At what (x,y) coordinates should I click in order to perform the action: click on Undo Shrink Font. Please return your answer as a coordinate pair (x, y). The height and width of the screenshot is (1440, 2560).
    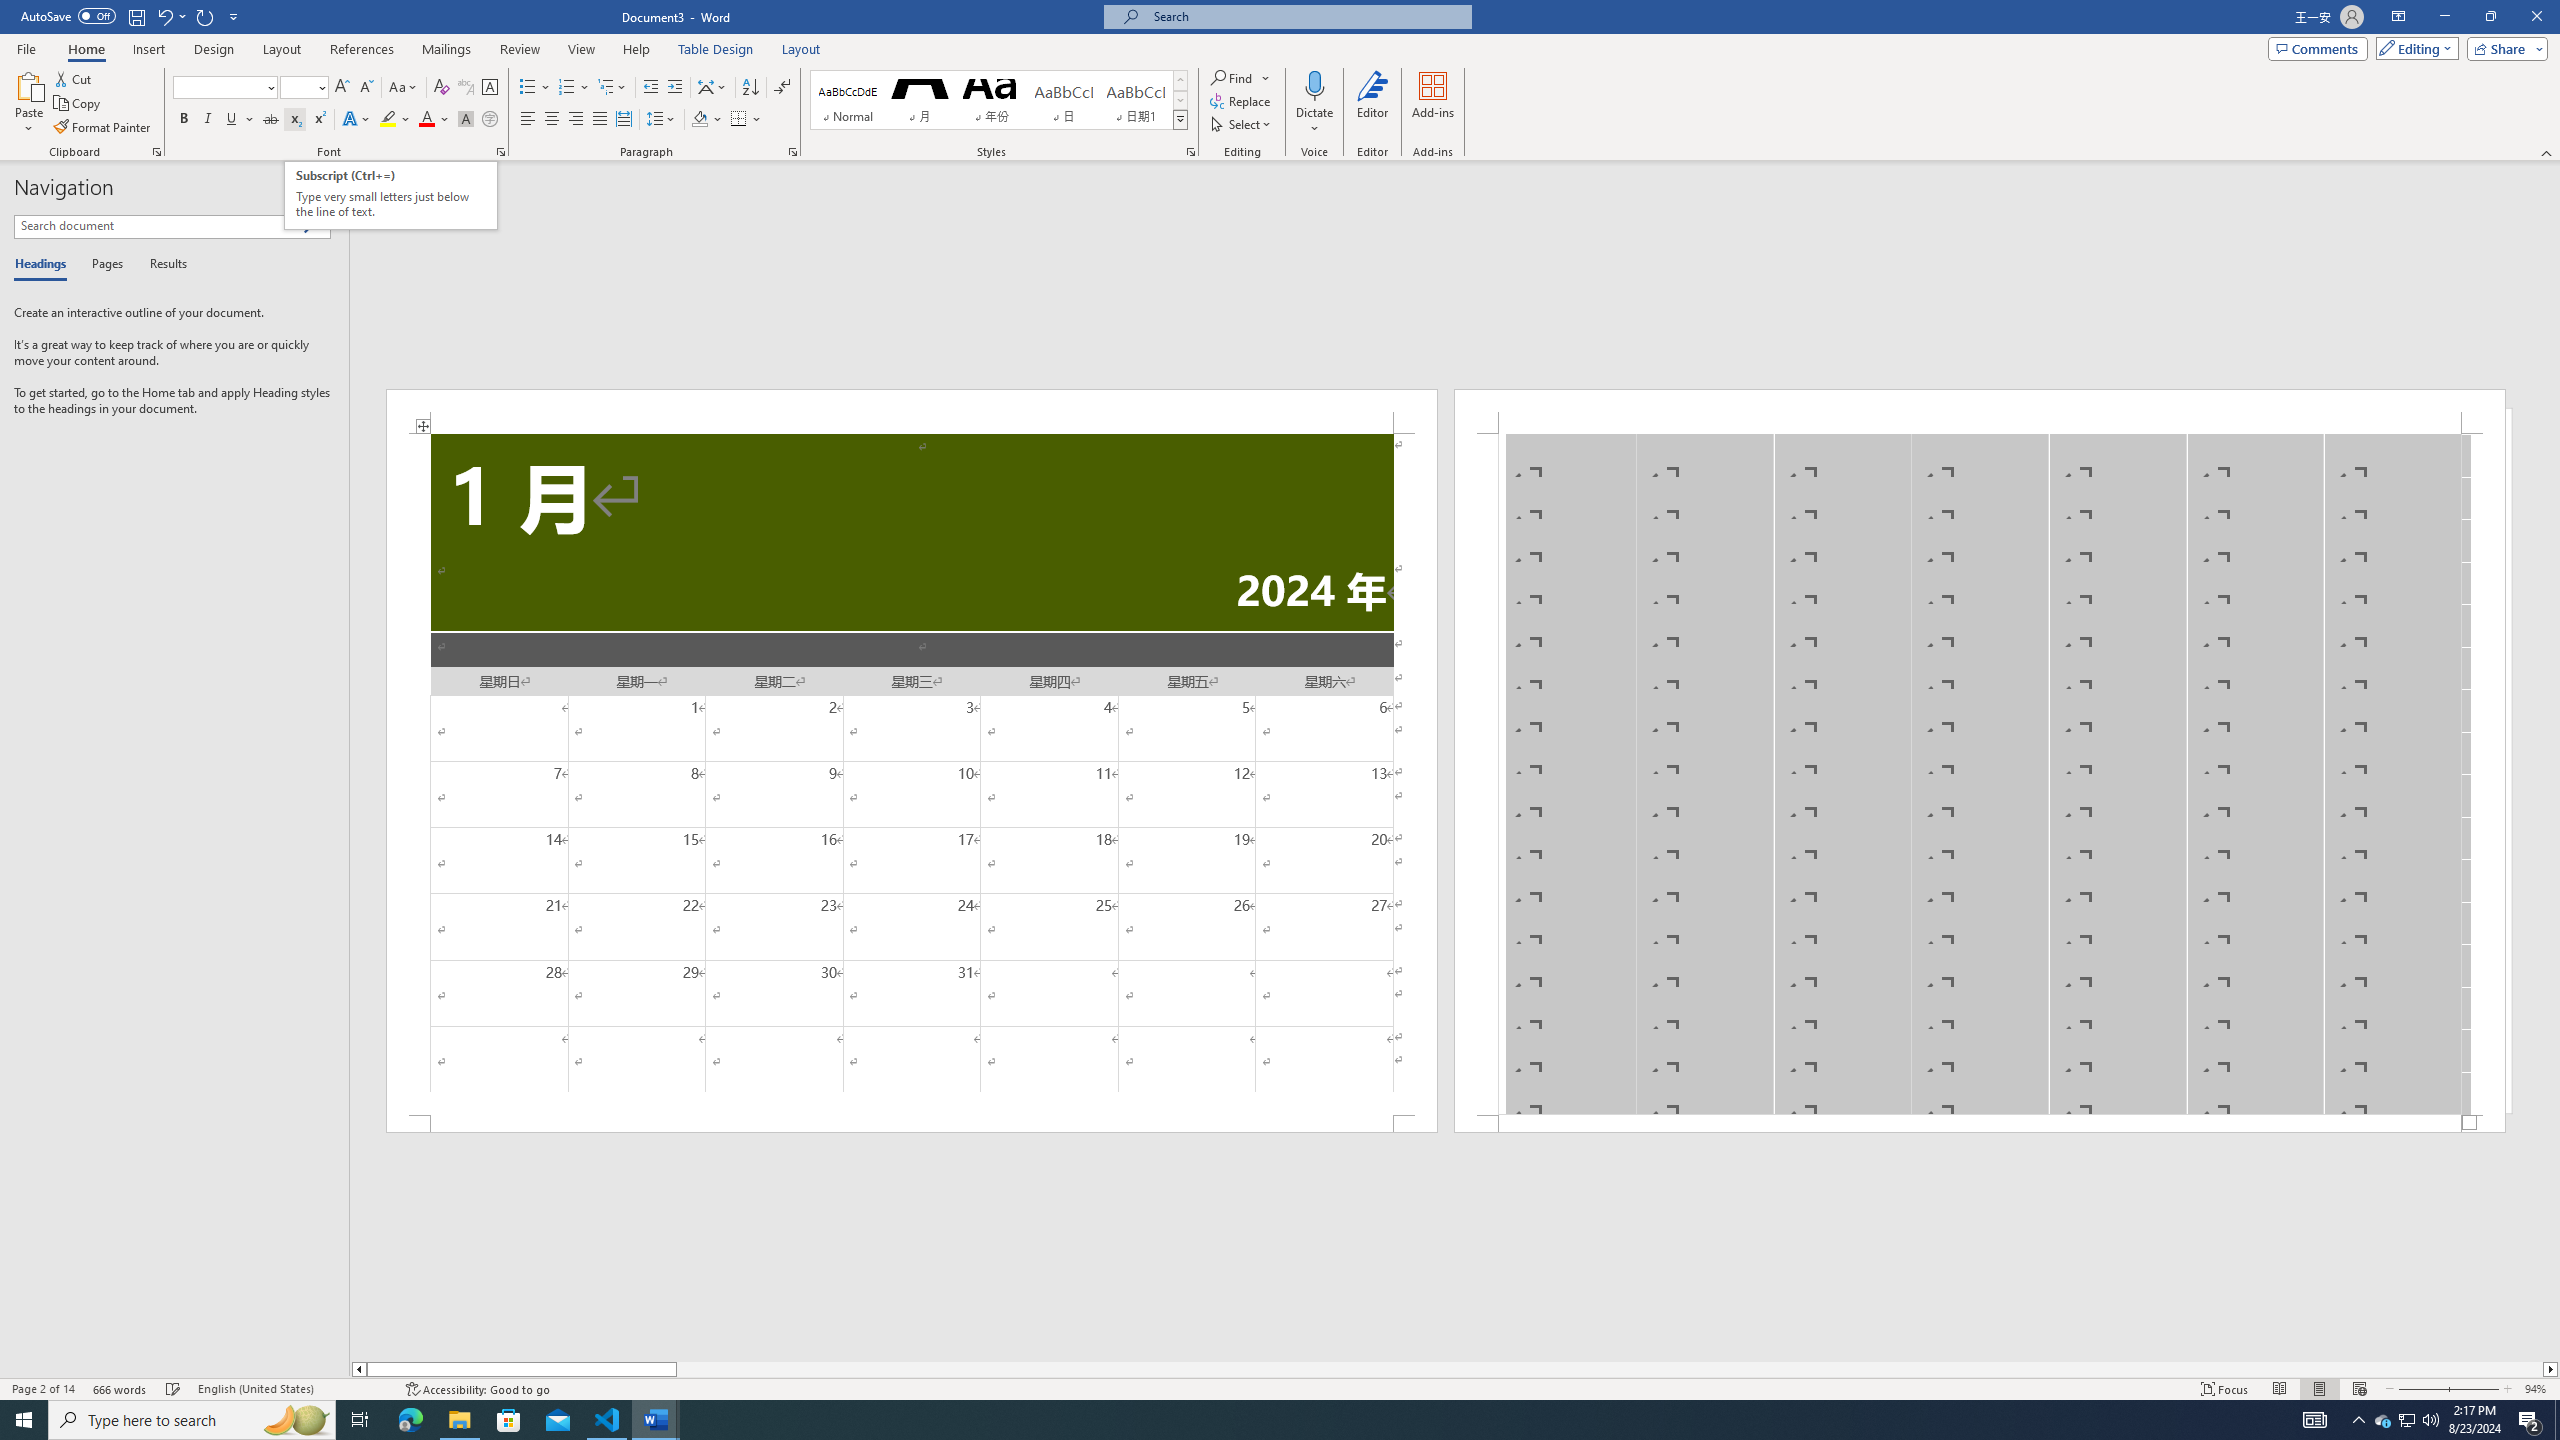
    Looking at the image, I should click on (164, 16).